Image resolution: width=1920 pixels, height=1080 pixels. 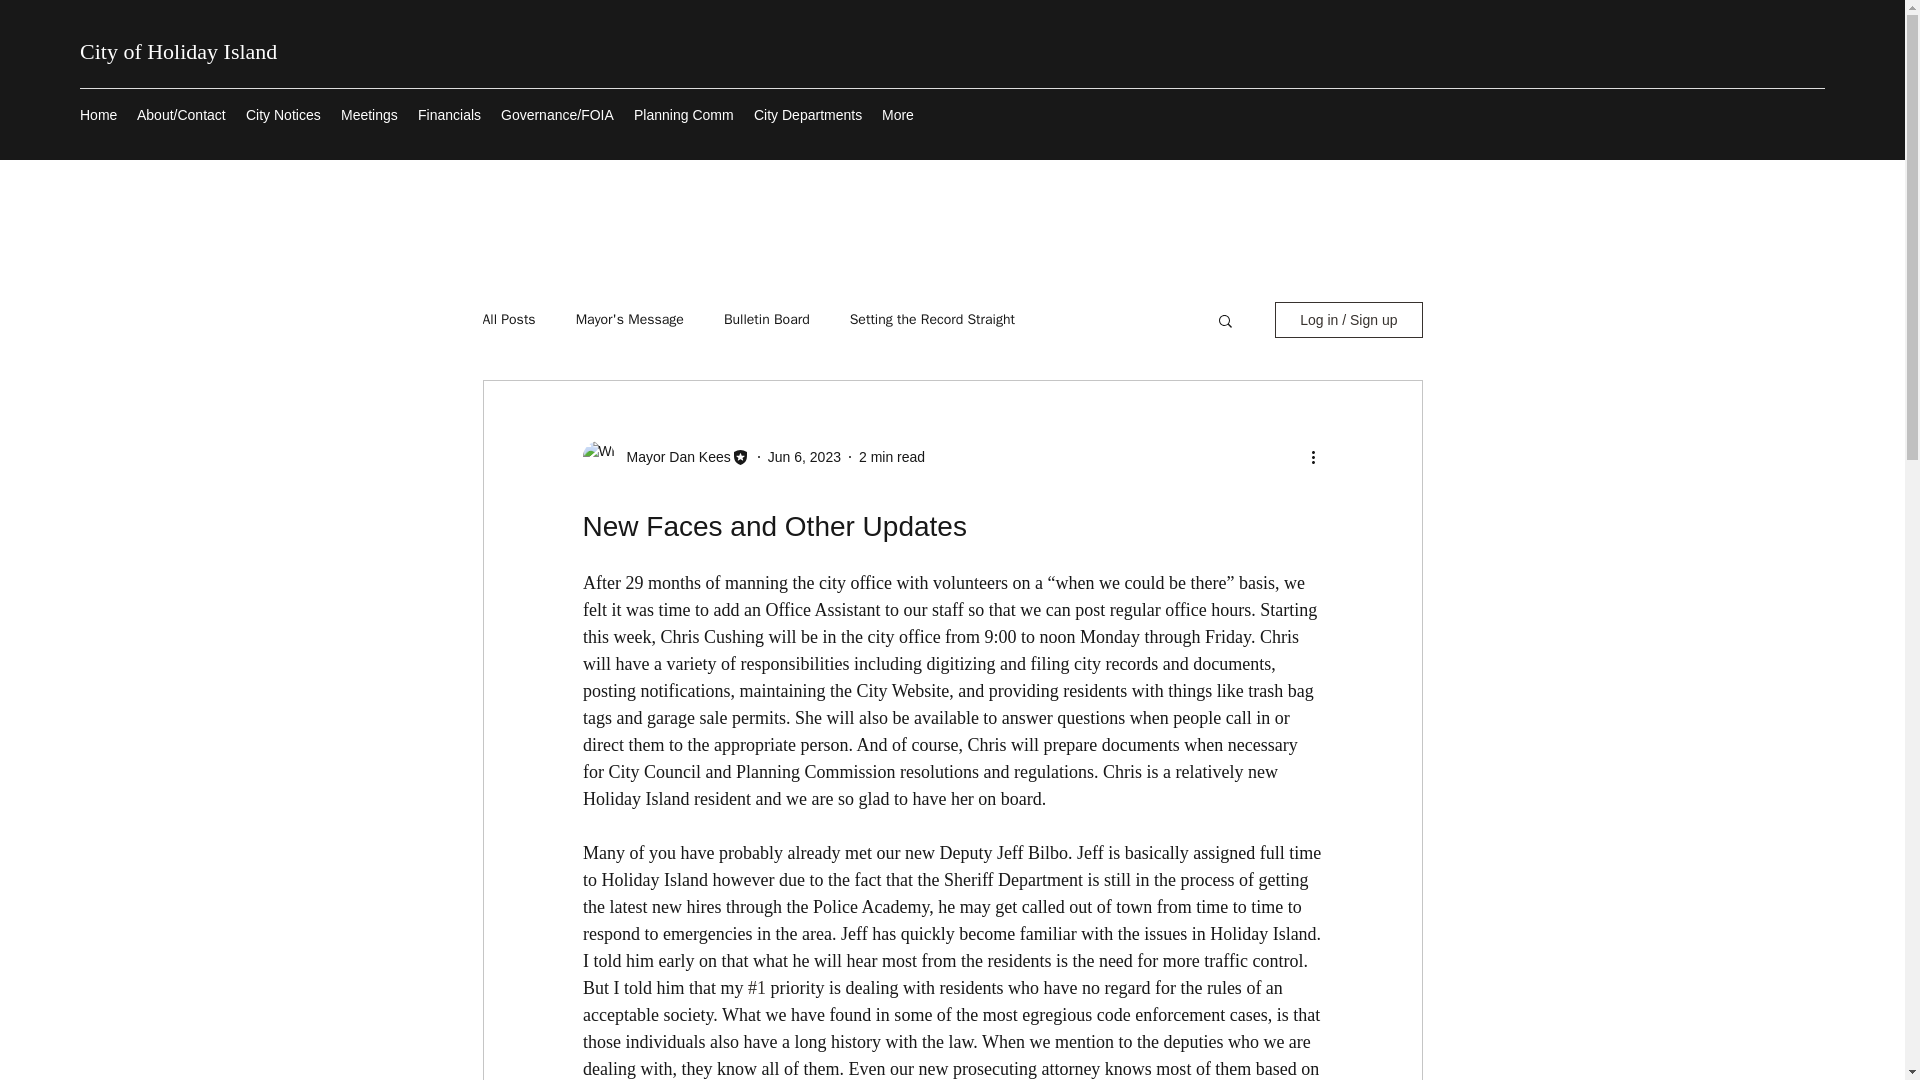 What do you see at coordinates (672, 456) in the screenshot?
I see `Mayor Dan Kees` at bounding box center [672, 456].